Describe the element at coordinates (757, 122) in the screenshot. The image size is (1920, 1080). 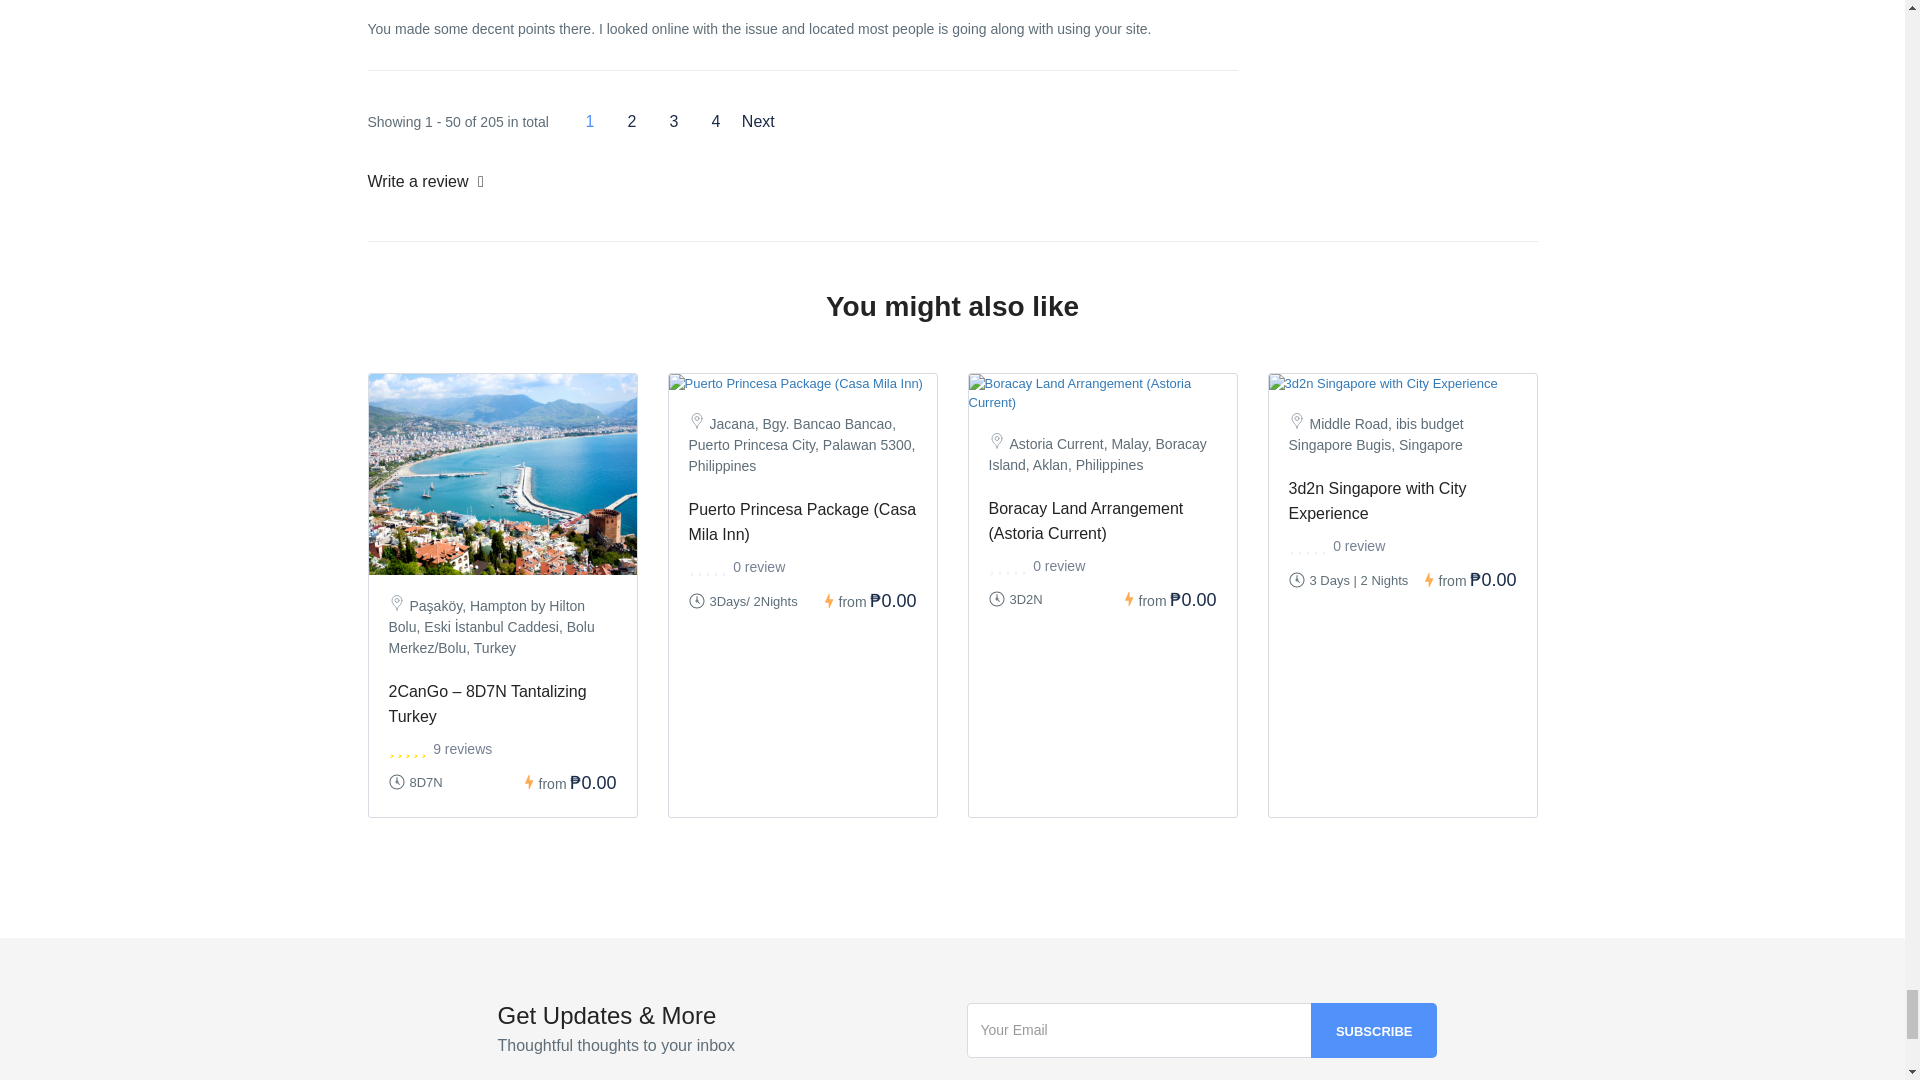
I see `next` at that location.